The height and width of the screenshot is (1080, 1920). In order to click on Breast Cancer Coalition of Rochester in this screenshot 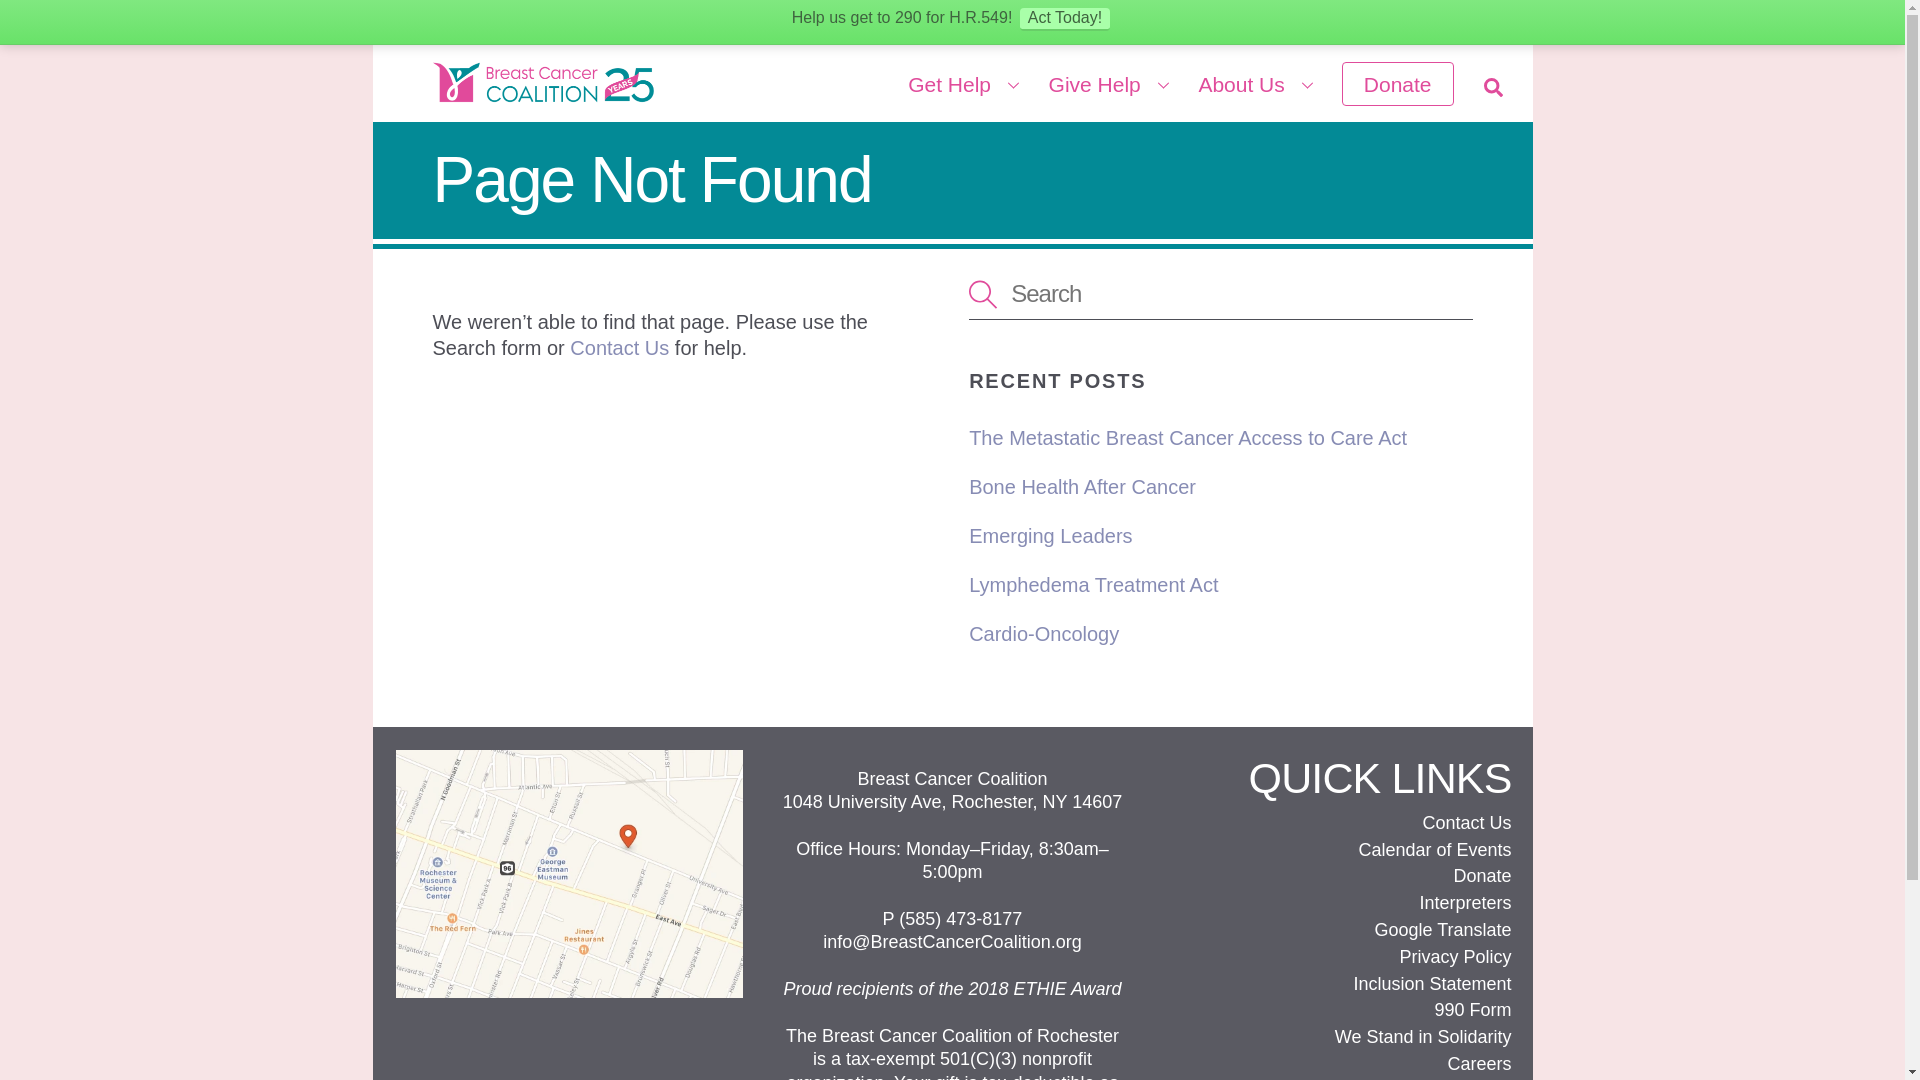, I will do `click(1050, 535)`.